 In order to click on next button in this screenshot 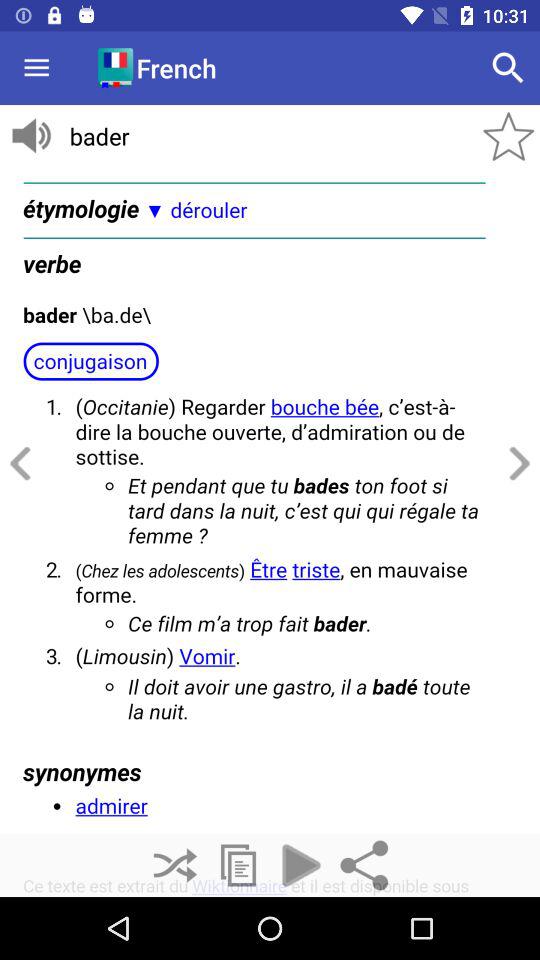, I will do `click(516, 464)`.